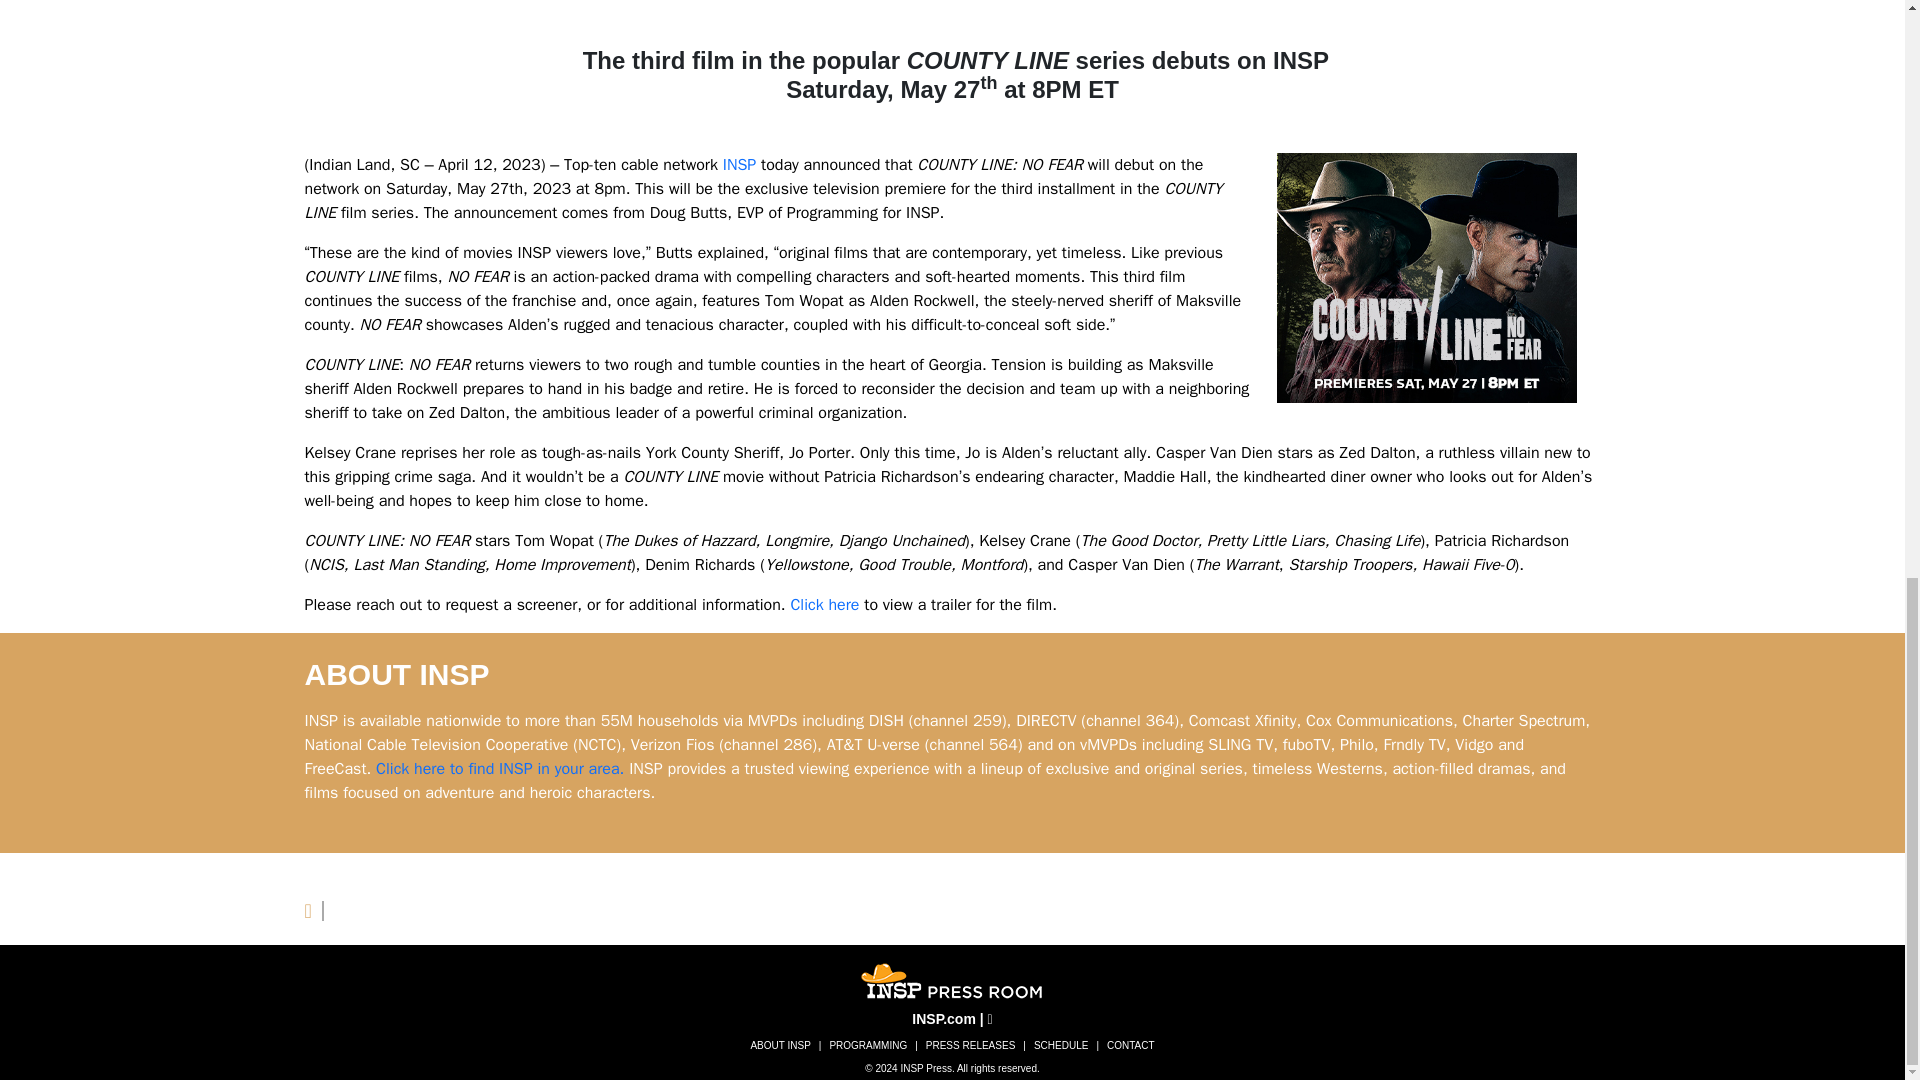  What do you see at coordinates (824, 604) in the screenshot?
I see `Click here` at bounding box center [824, 604].